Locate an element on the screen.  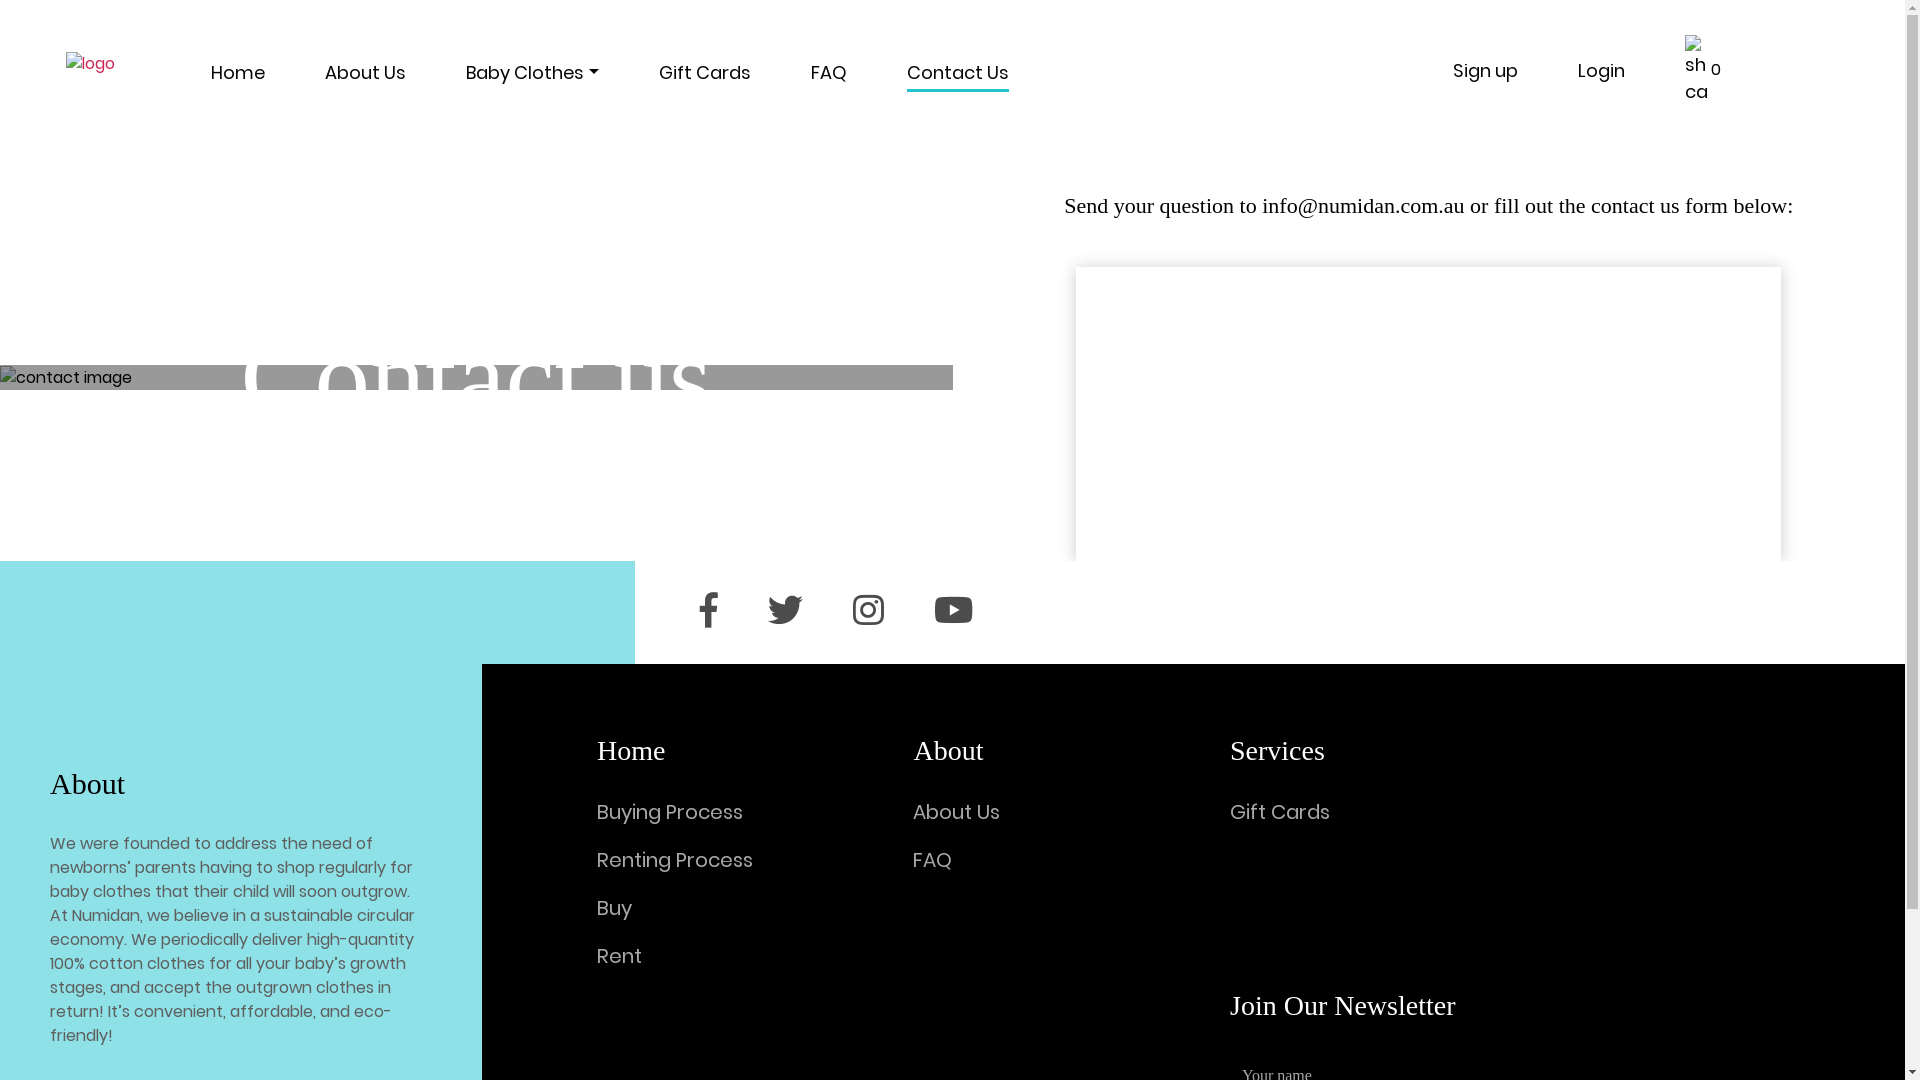
Home is located at coordinates (238, 78).